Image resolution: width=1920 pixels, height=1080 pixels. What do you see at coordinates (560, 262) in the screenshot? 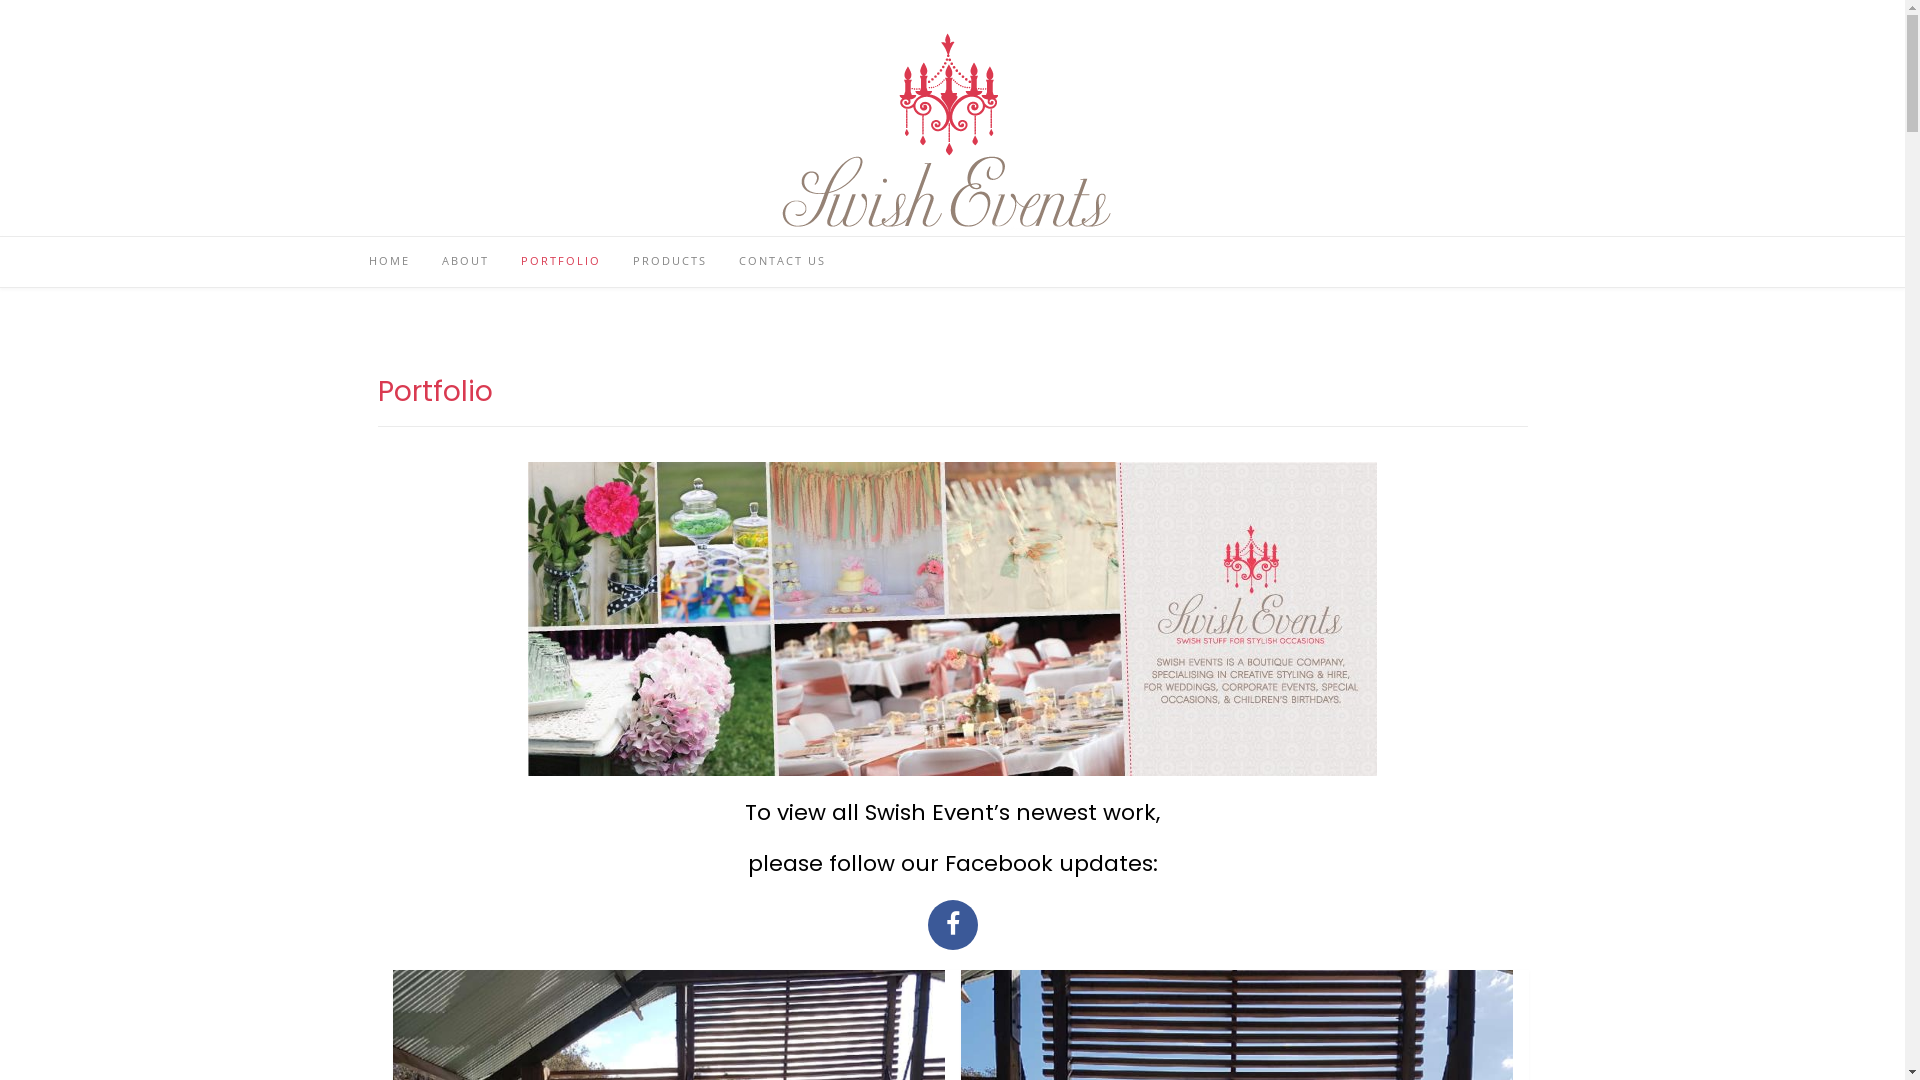
I see `PORTFOLIO` at bounding box center [560, 262].